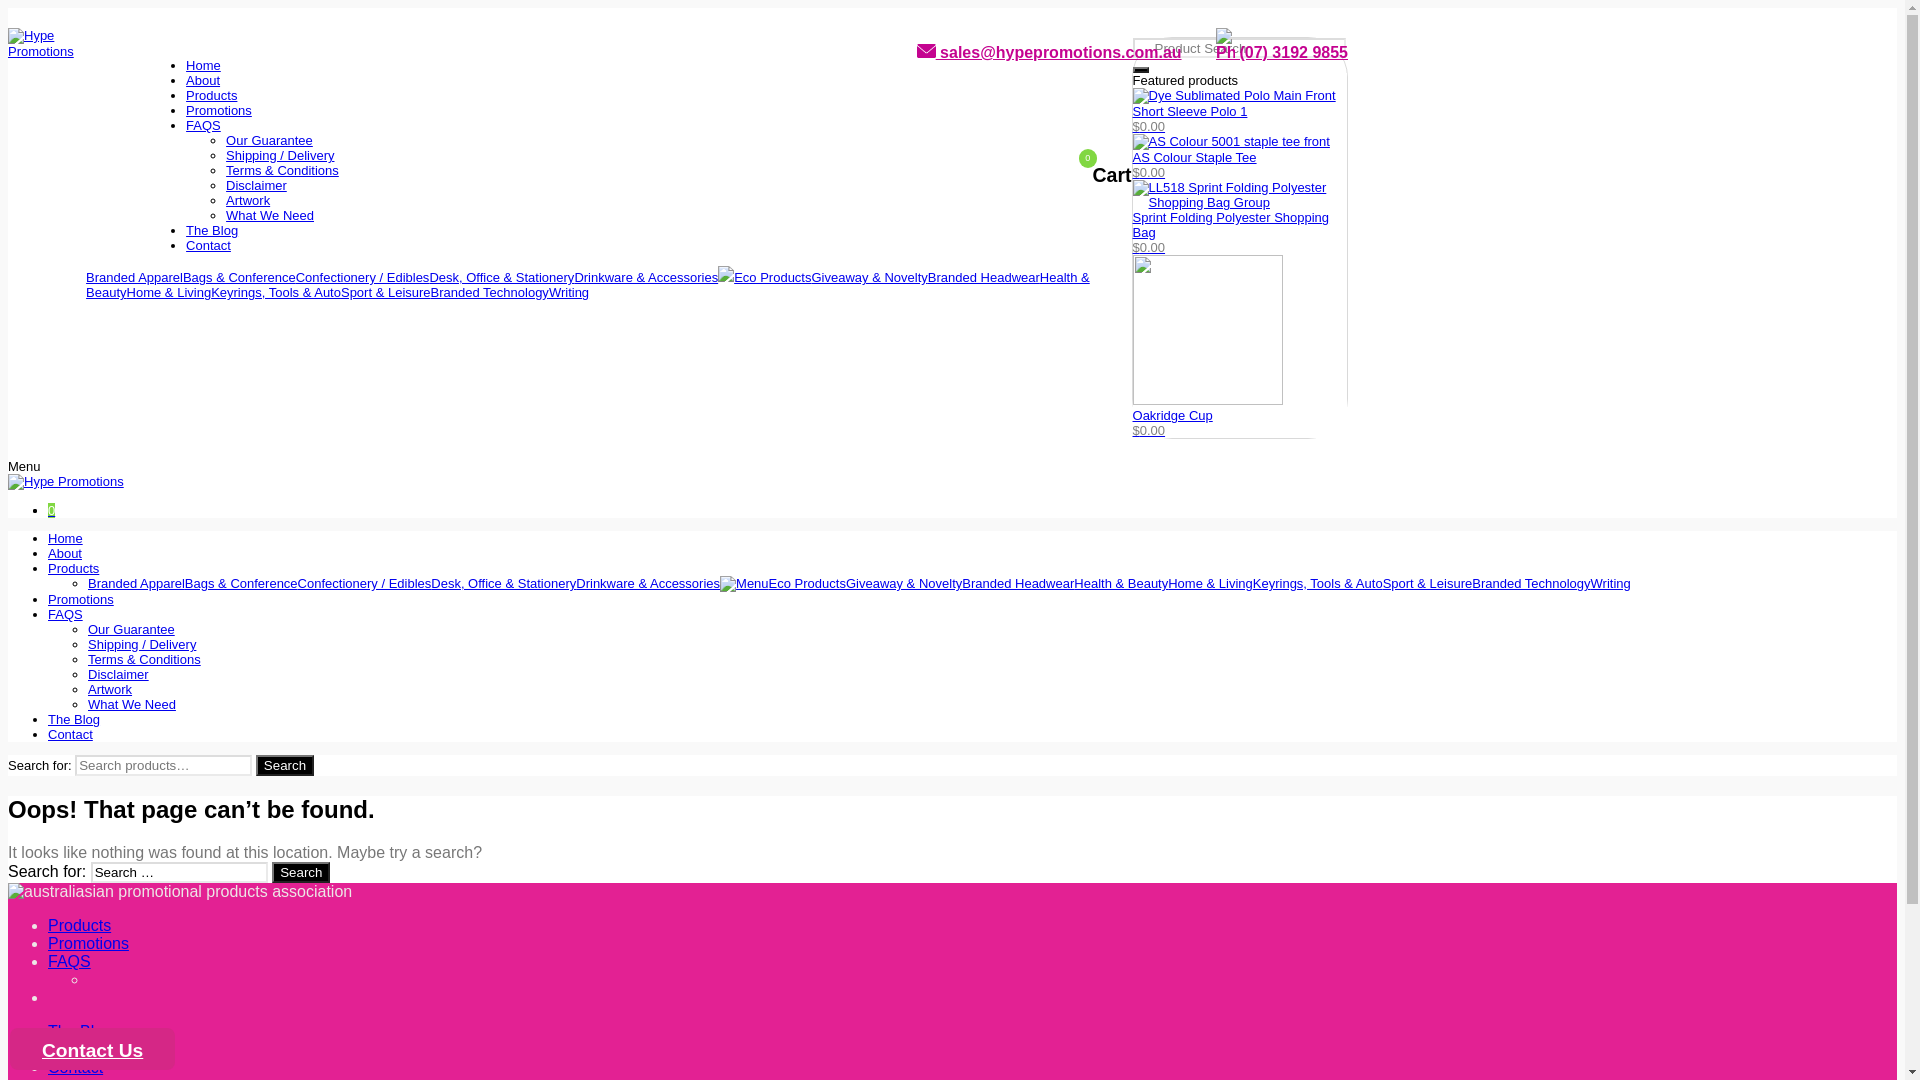 Image resolution: width=1920 pixels, height=1080 pixels. I want to click on 0, so click(52, 510).